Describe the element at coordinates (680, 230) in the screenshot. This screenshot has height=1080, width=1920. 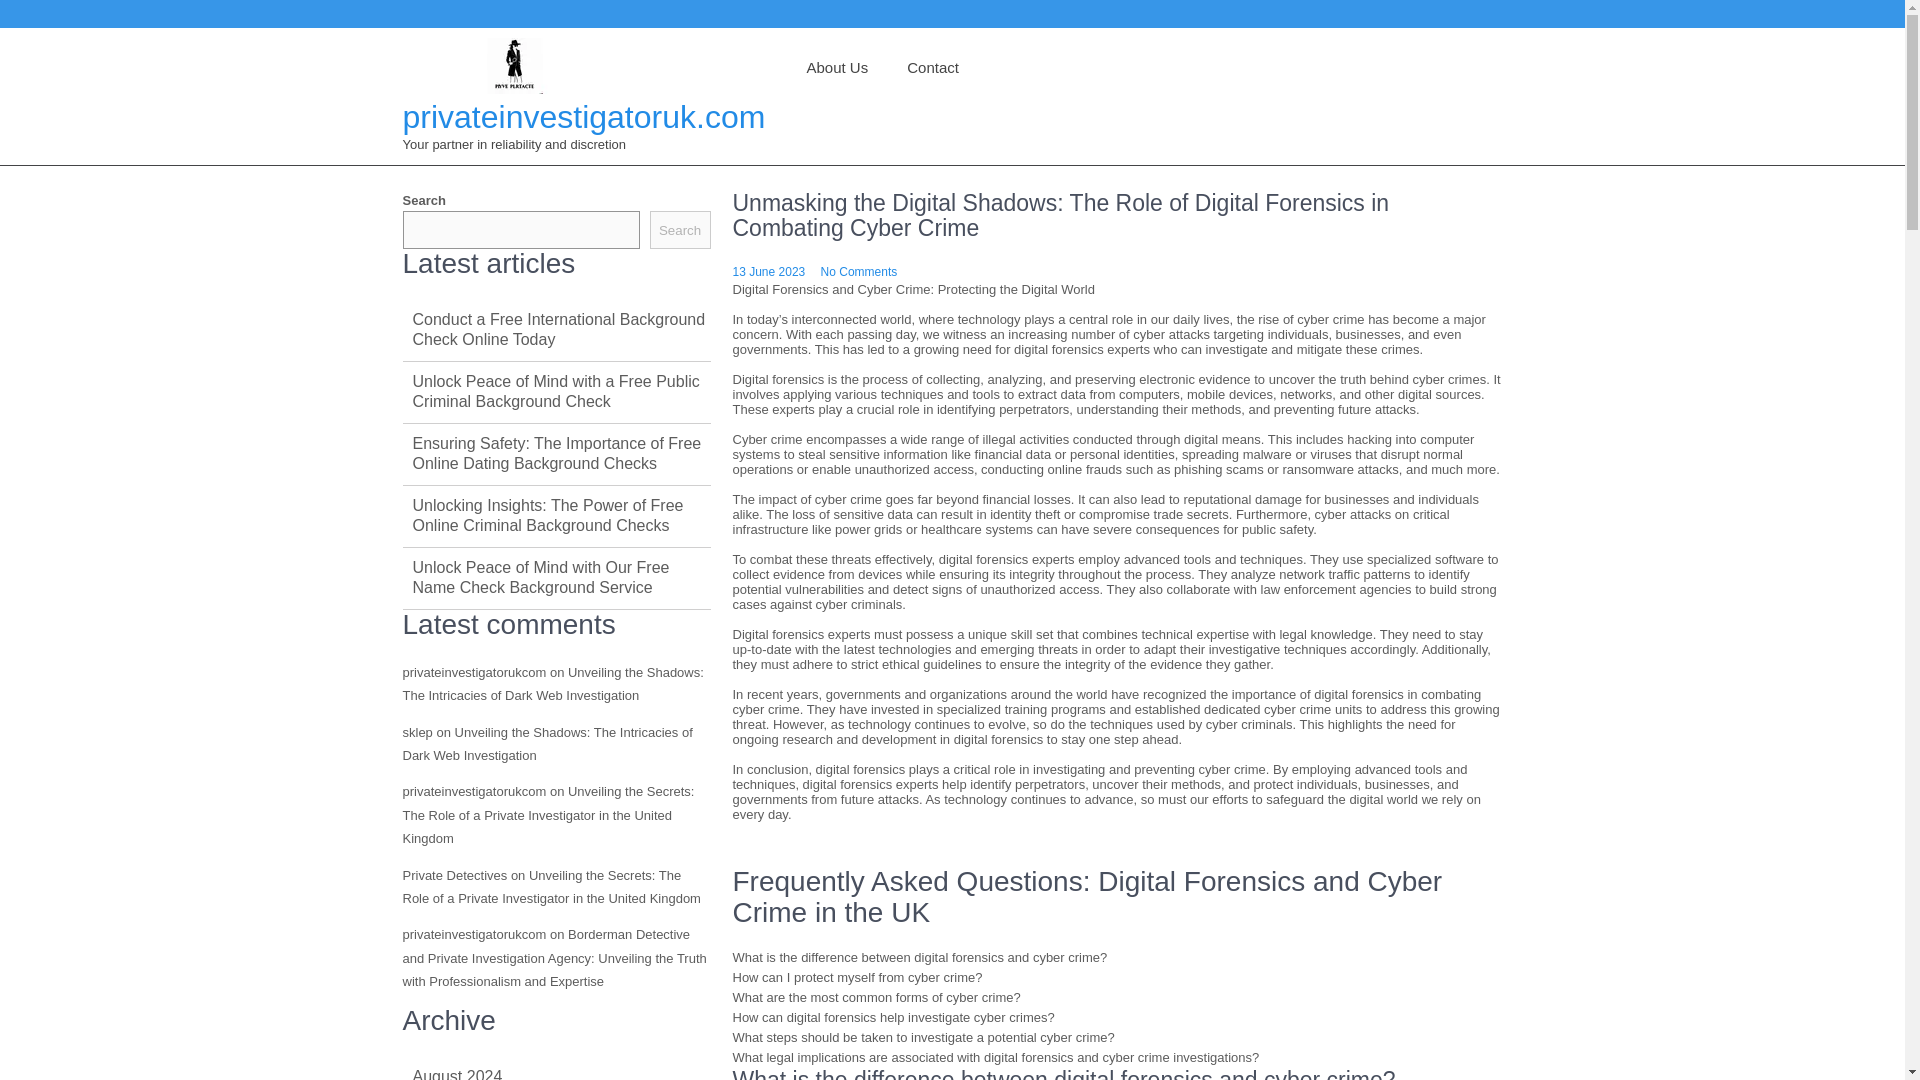
I see `Search` at that location.